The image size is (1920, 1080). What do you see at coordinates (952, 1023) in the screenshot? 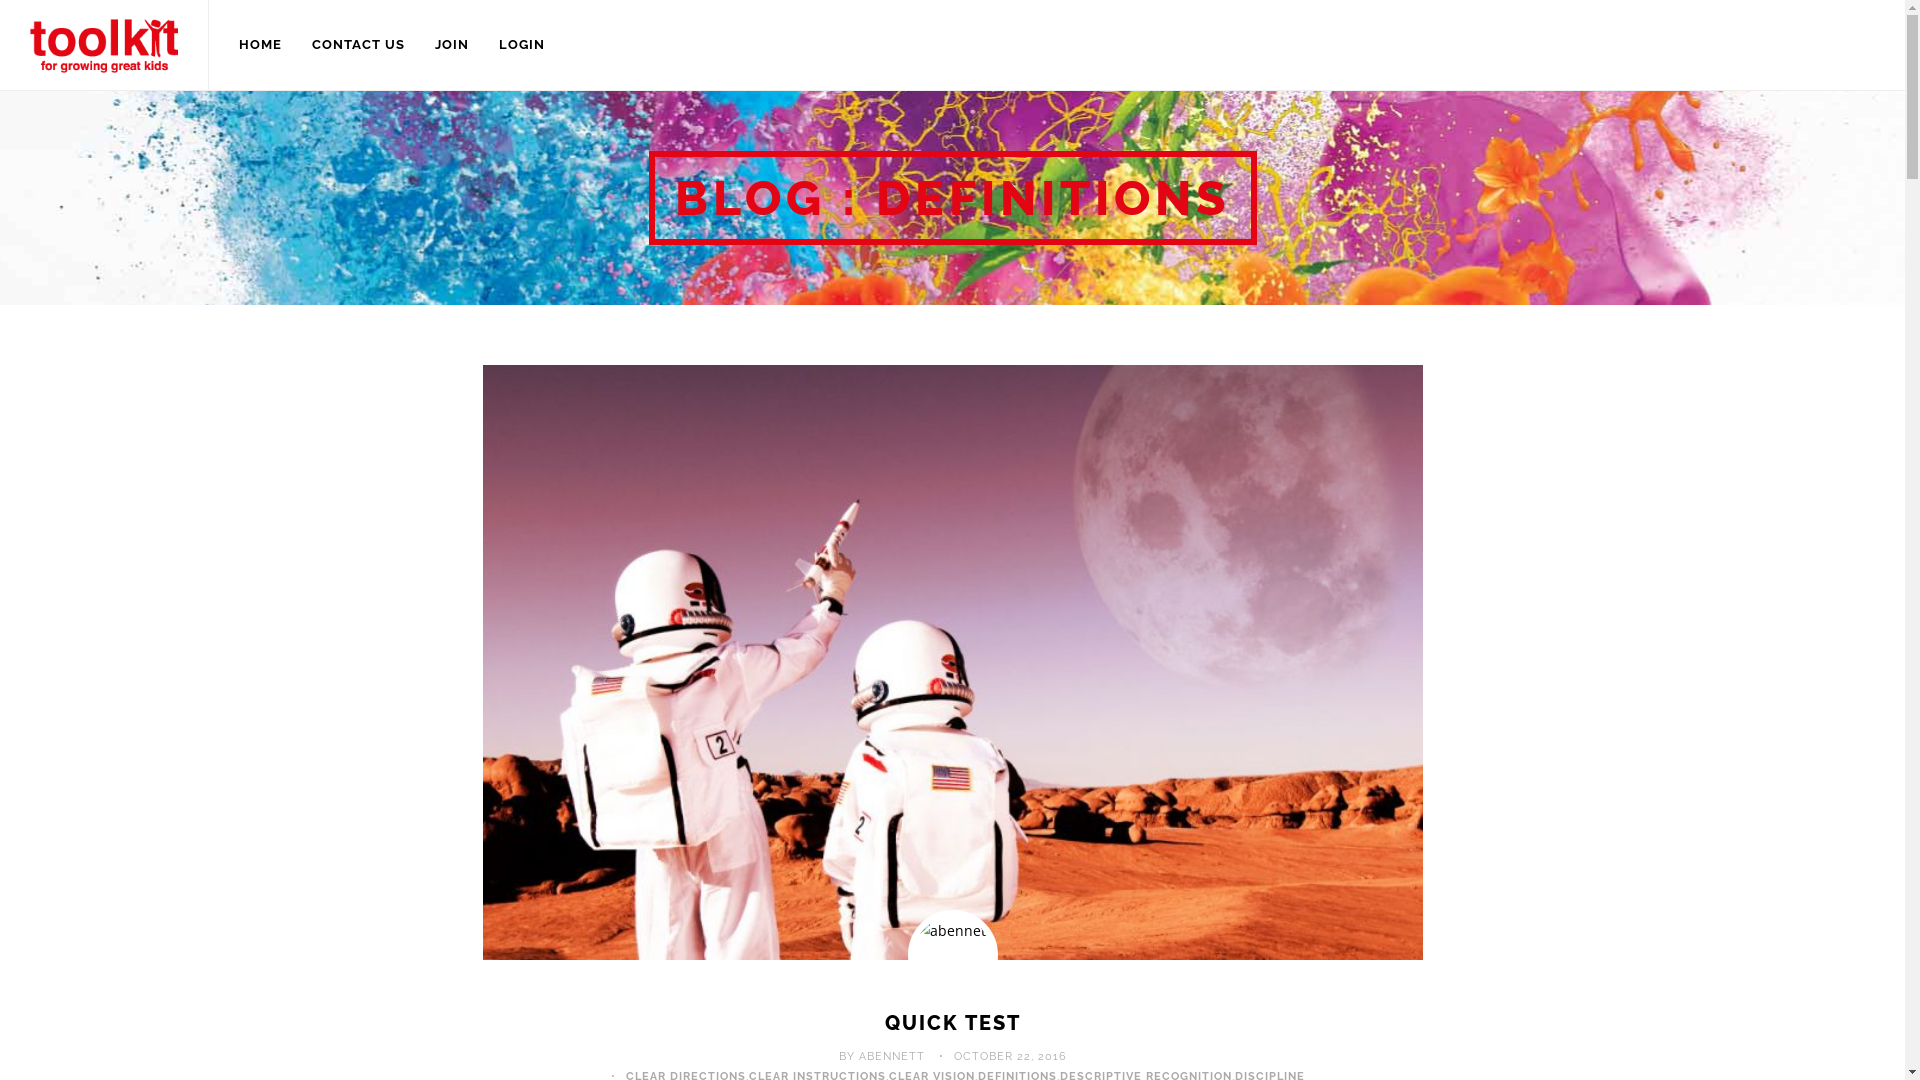
I see `QUICK TEST` at bounding box center [952, 1023].